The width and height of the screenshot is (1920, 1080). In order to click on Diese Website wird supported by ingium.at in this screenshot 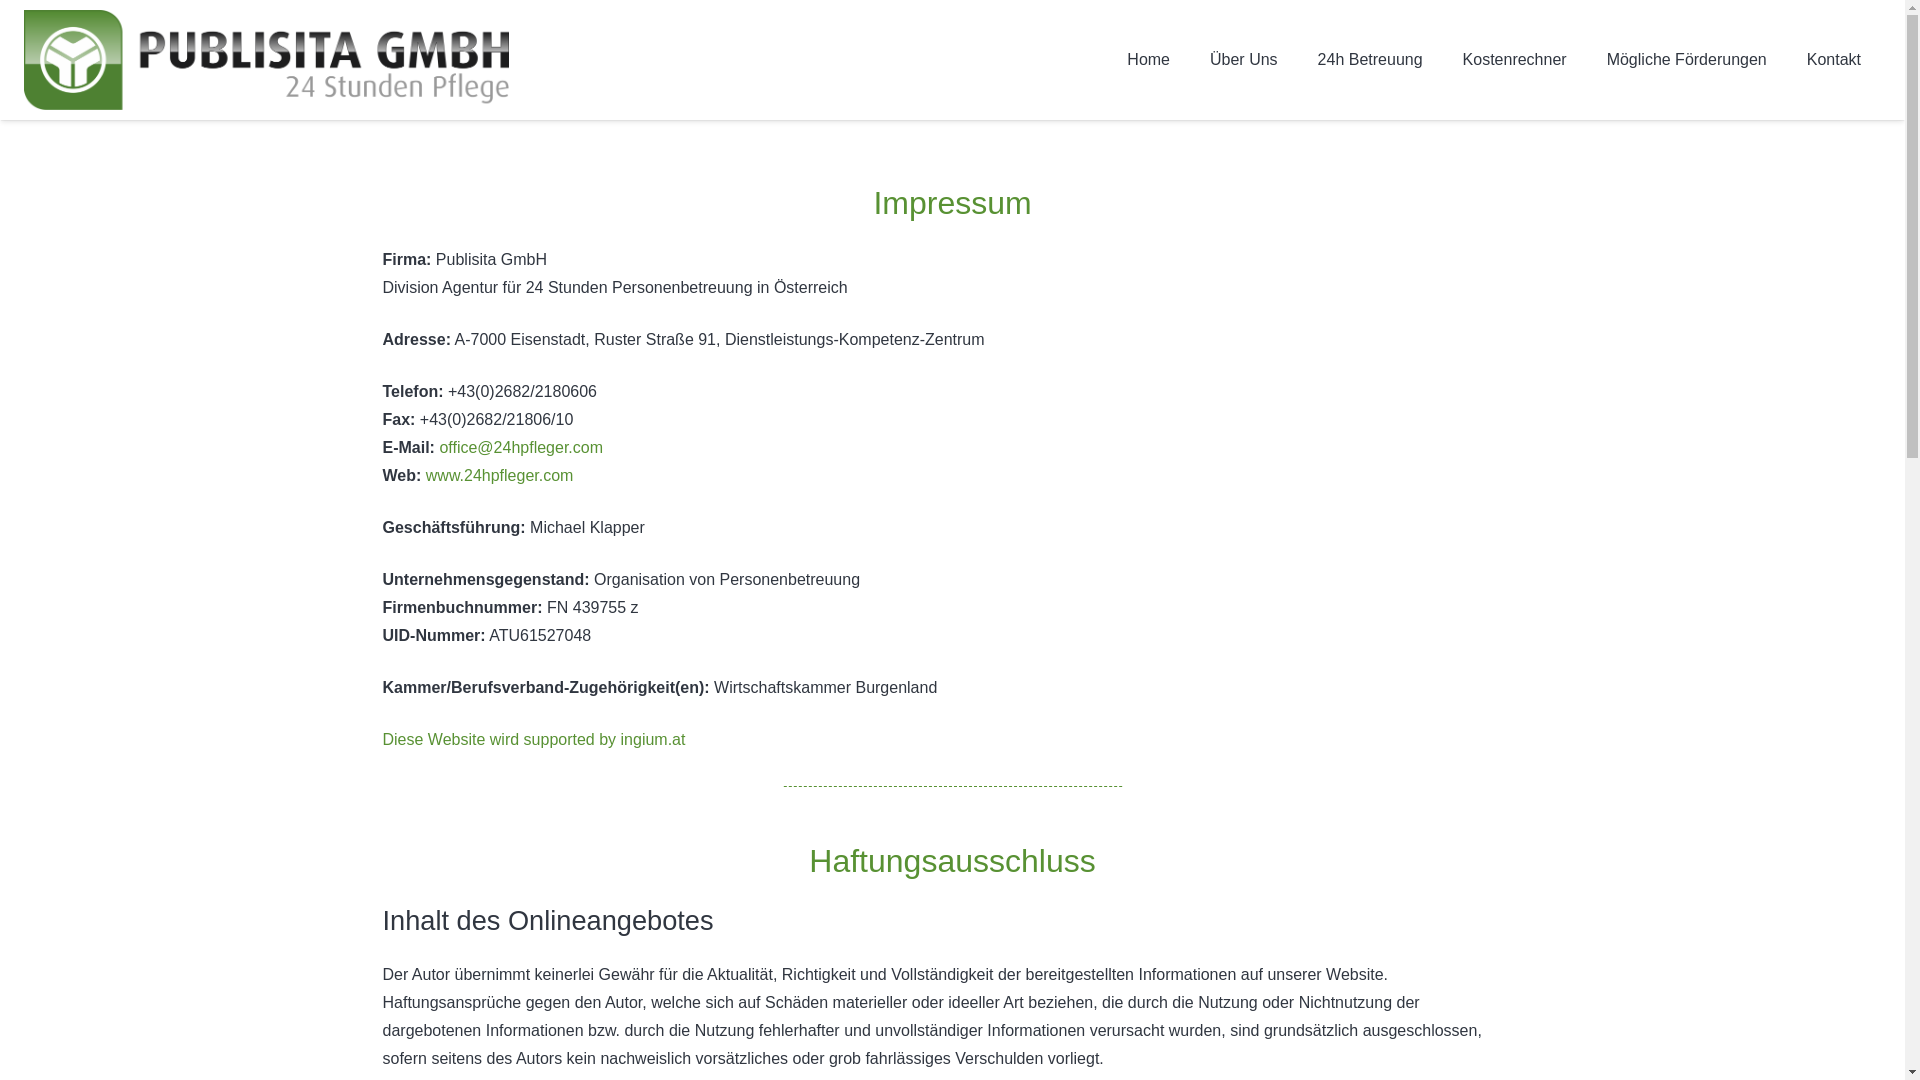, I will do `click(534, 739)`.